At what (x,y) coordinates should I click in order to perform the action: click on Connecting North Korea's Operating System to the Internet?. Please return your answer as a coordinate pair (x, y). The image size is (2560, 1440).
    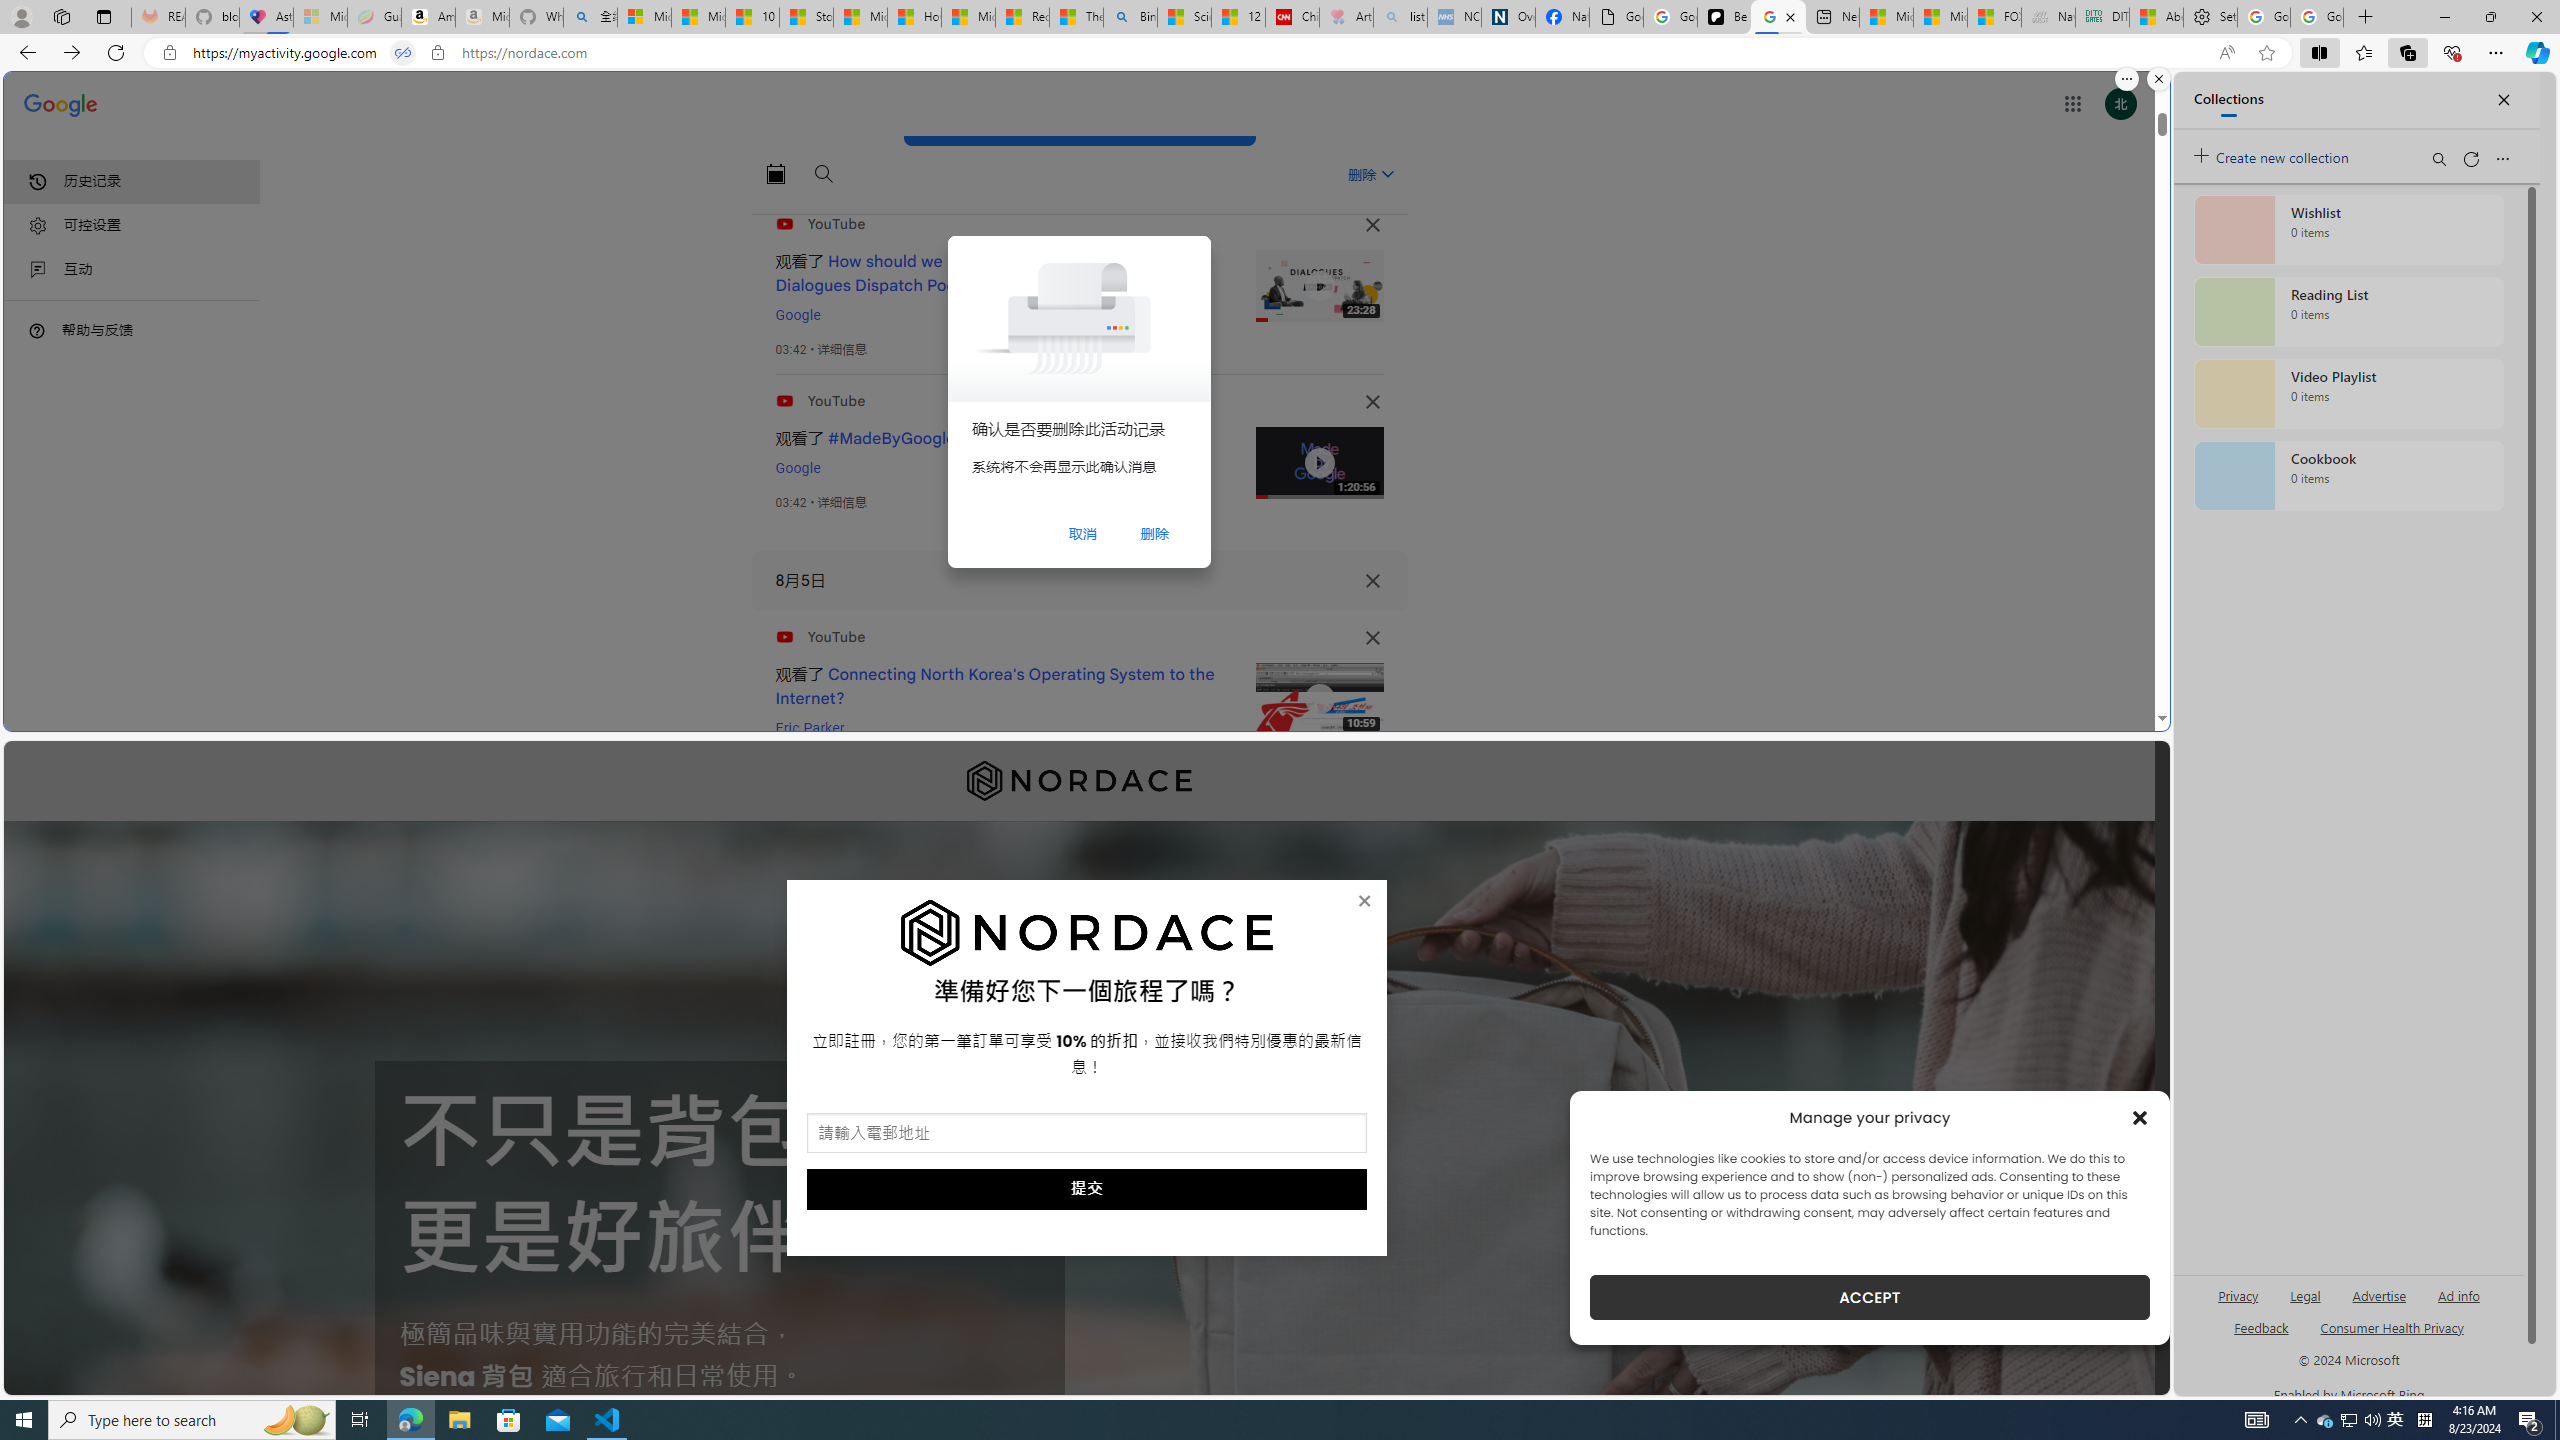
    Looking at the image, I should click on (996, 686).